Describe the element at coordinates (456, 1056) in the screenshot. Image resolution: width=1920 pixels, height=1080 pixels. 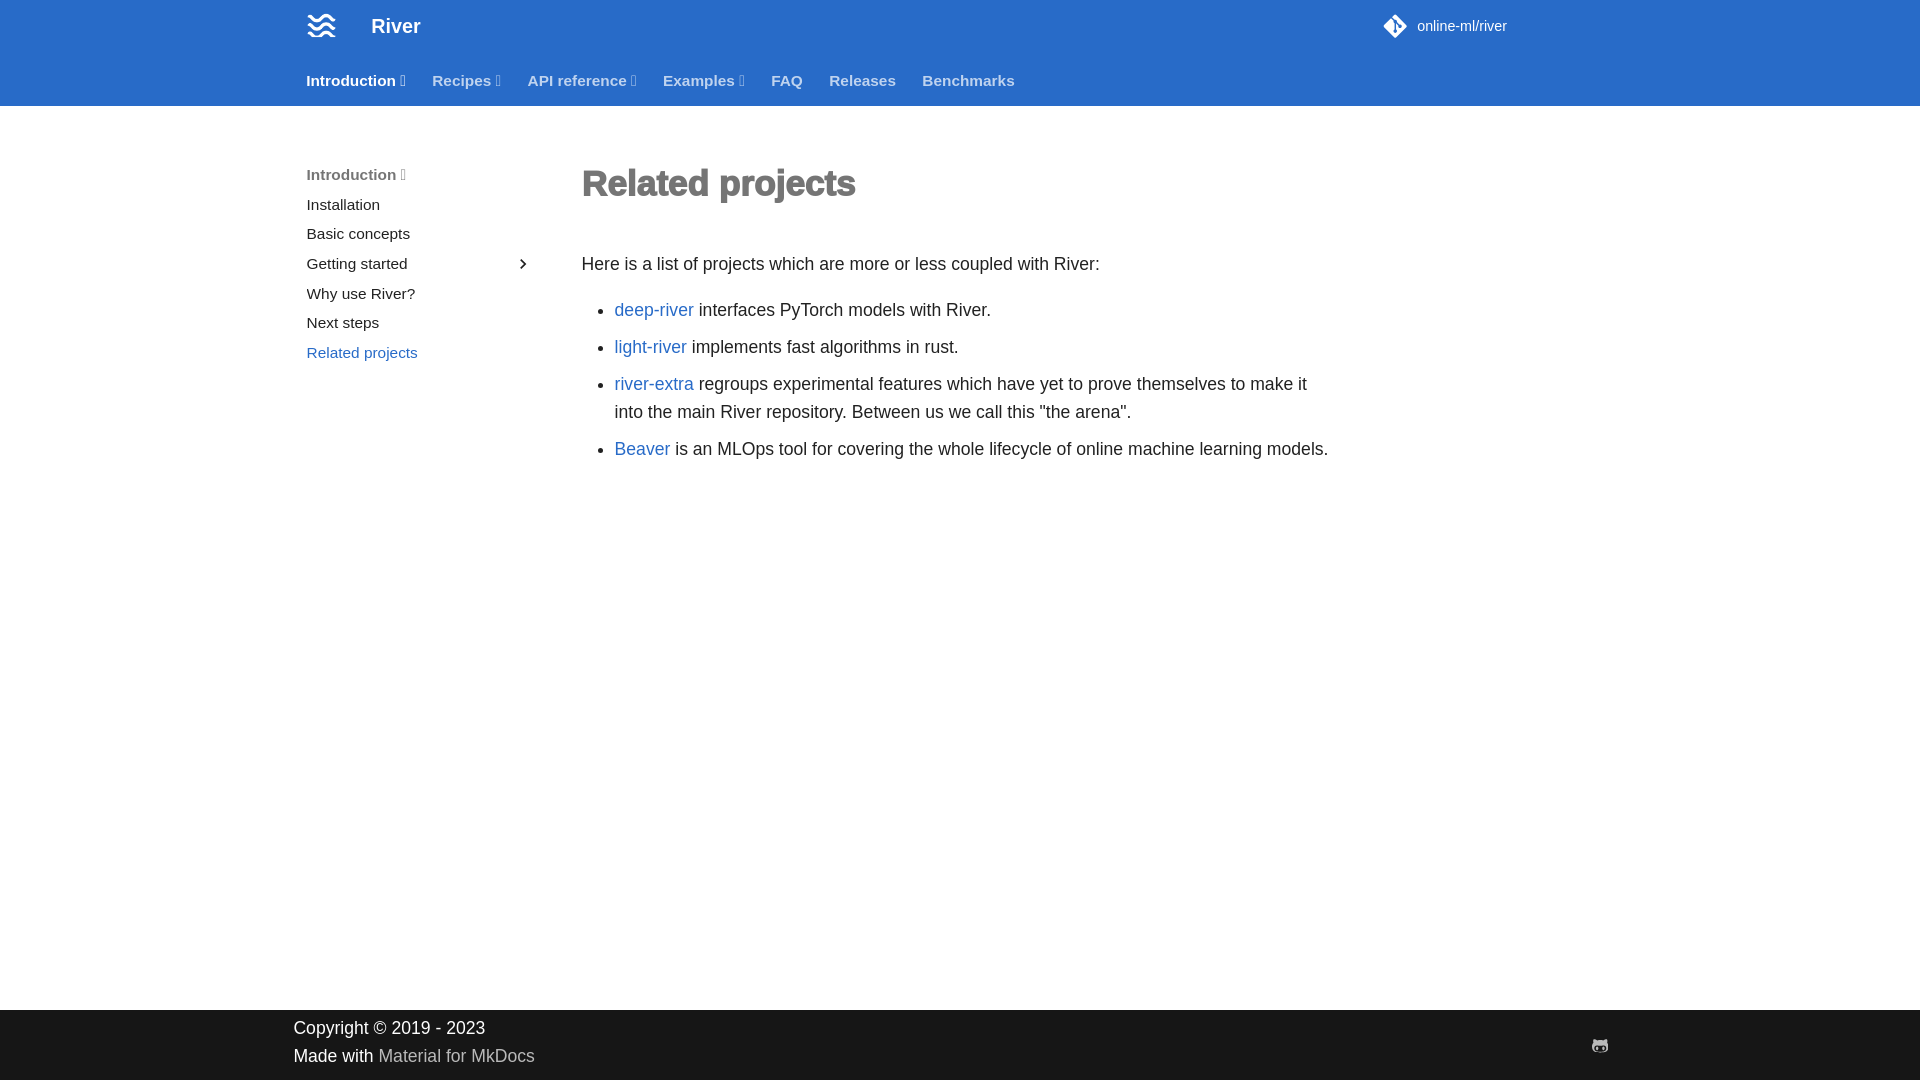
I see `Material for MkDocs` at that location.